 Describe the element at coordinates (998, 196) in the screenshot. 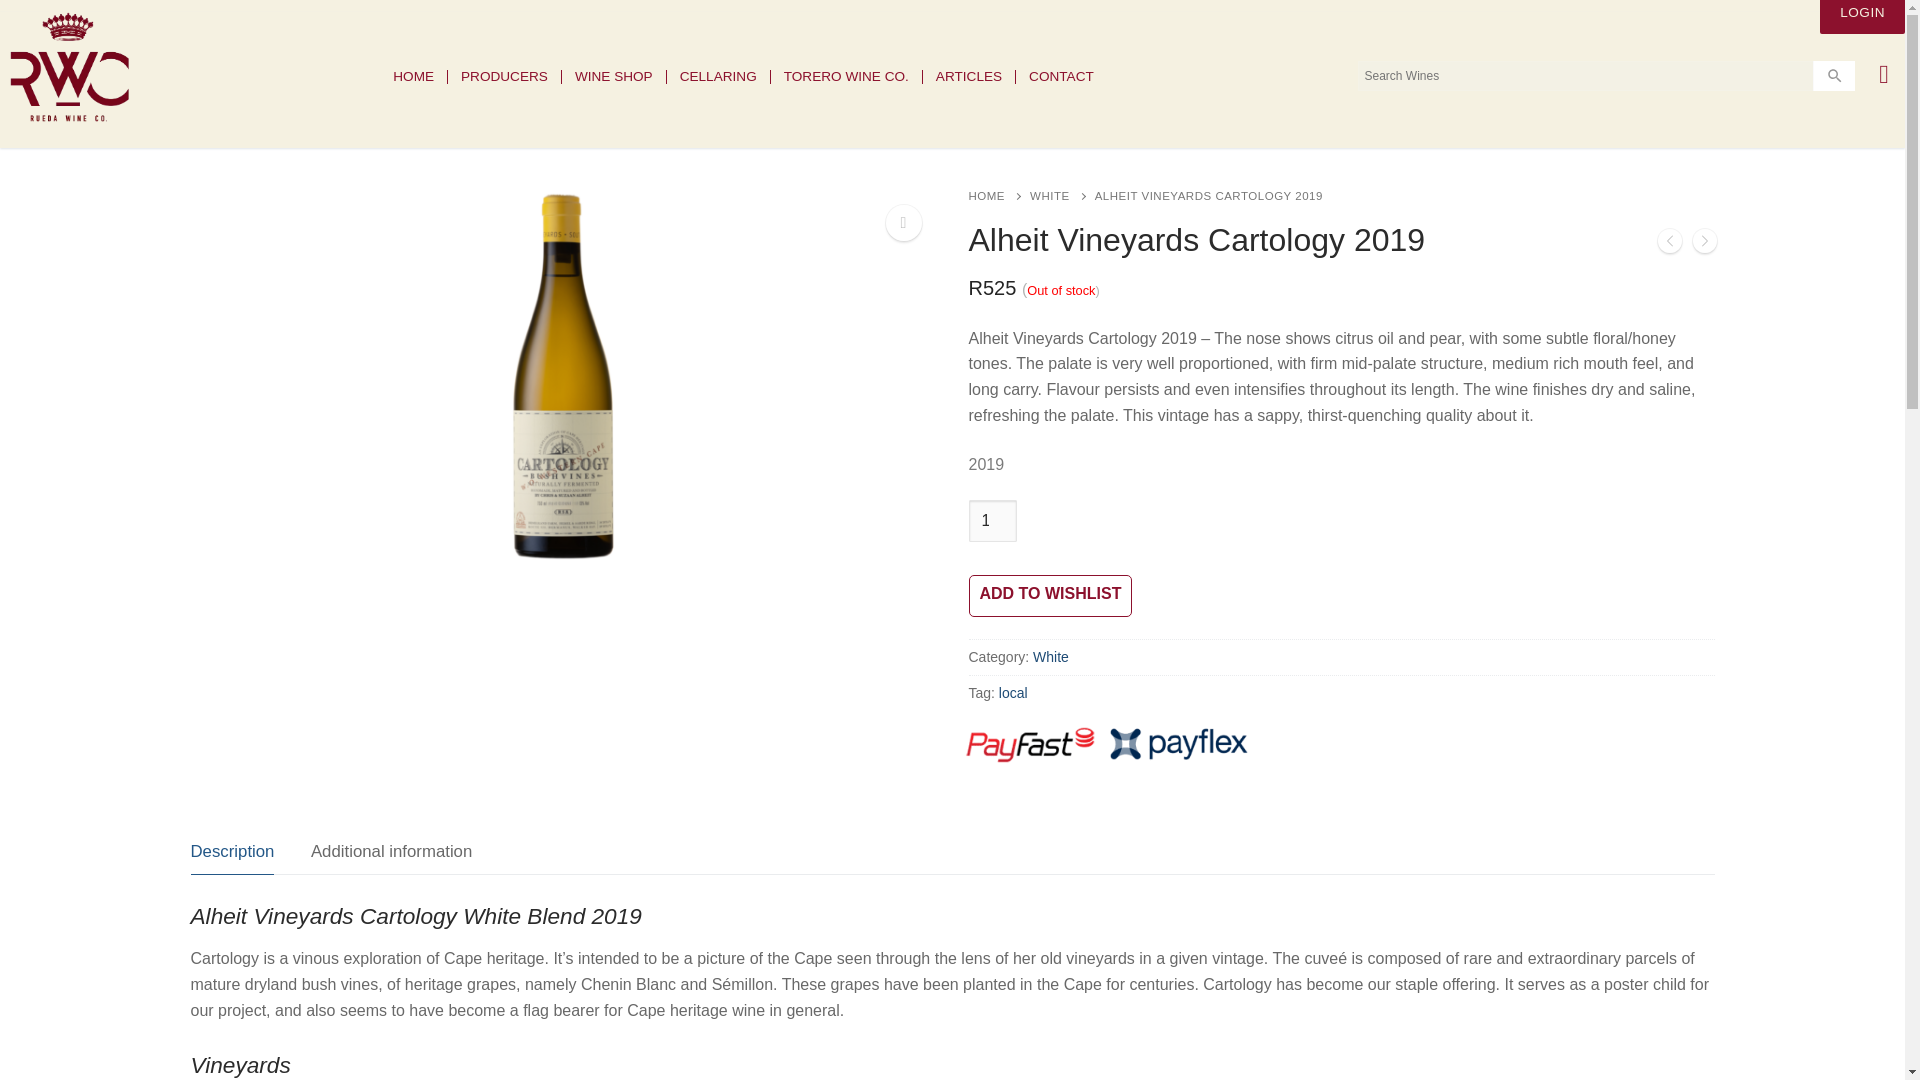

I see `HOME` at that location.